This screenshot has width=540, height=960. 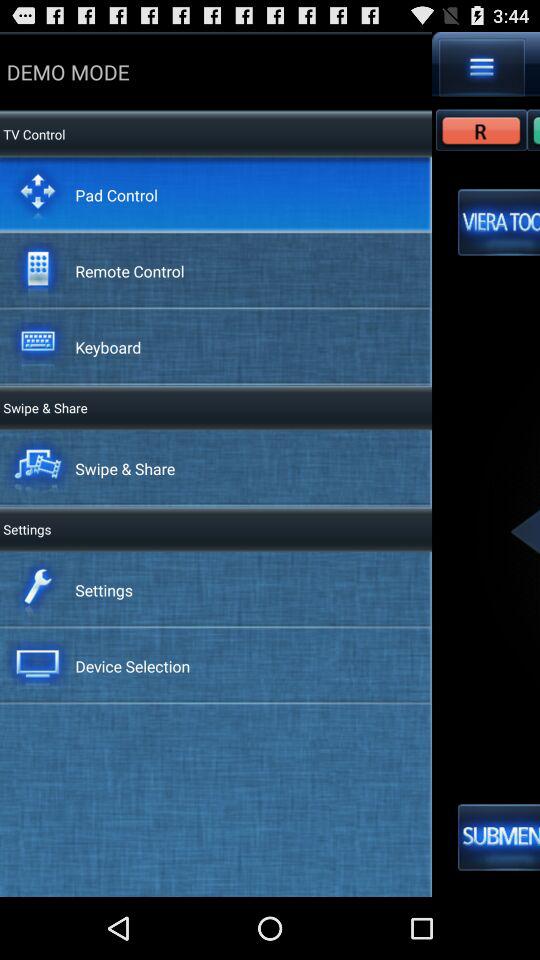 What do you see at coordinates (132, 666) in the screenshot?
I see `flip until the device selection app` at bounding box center [132, 666].